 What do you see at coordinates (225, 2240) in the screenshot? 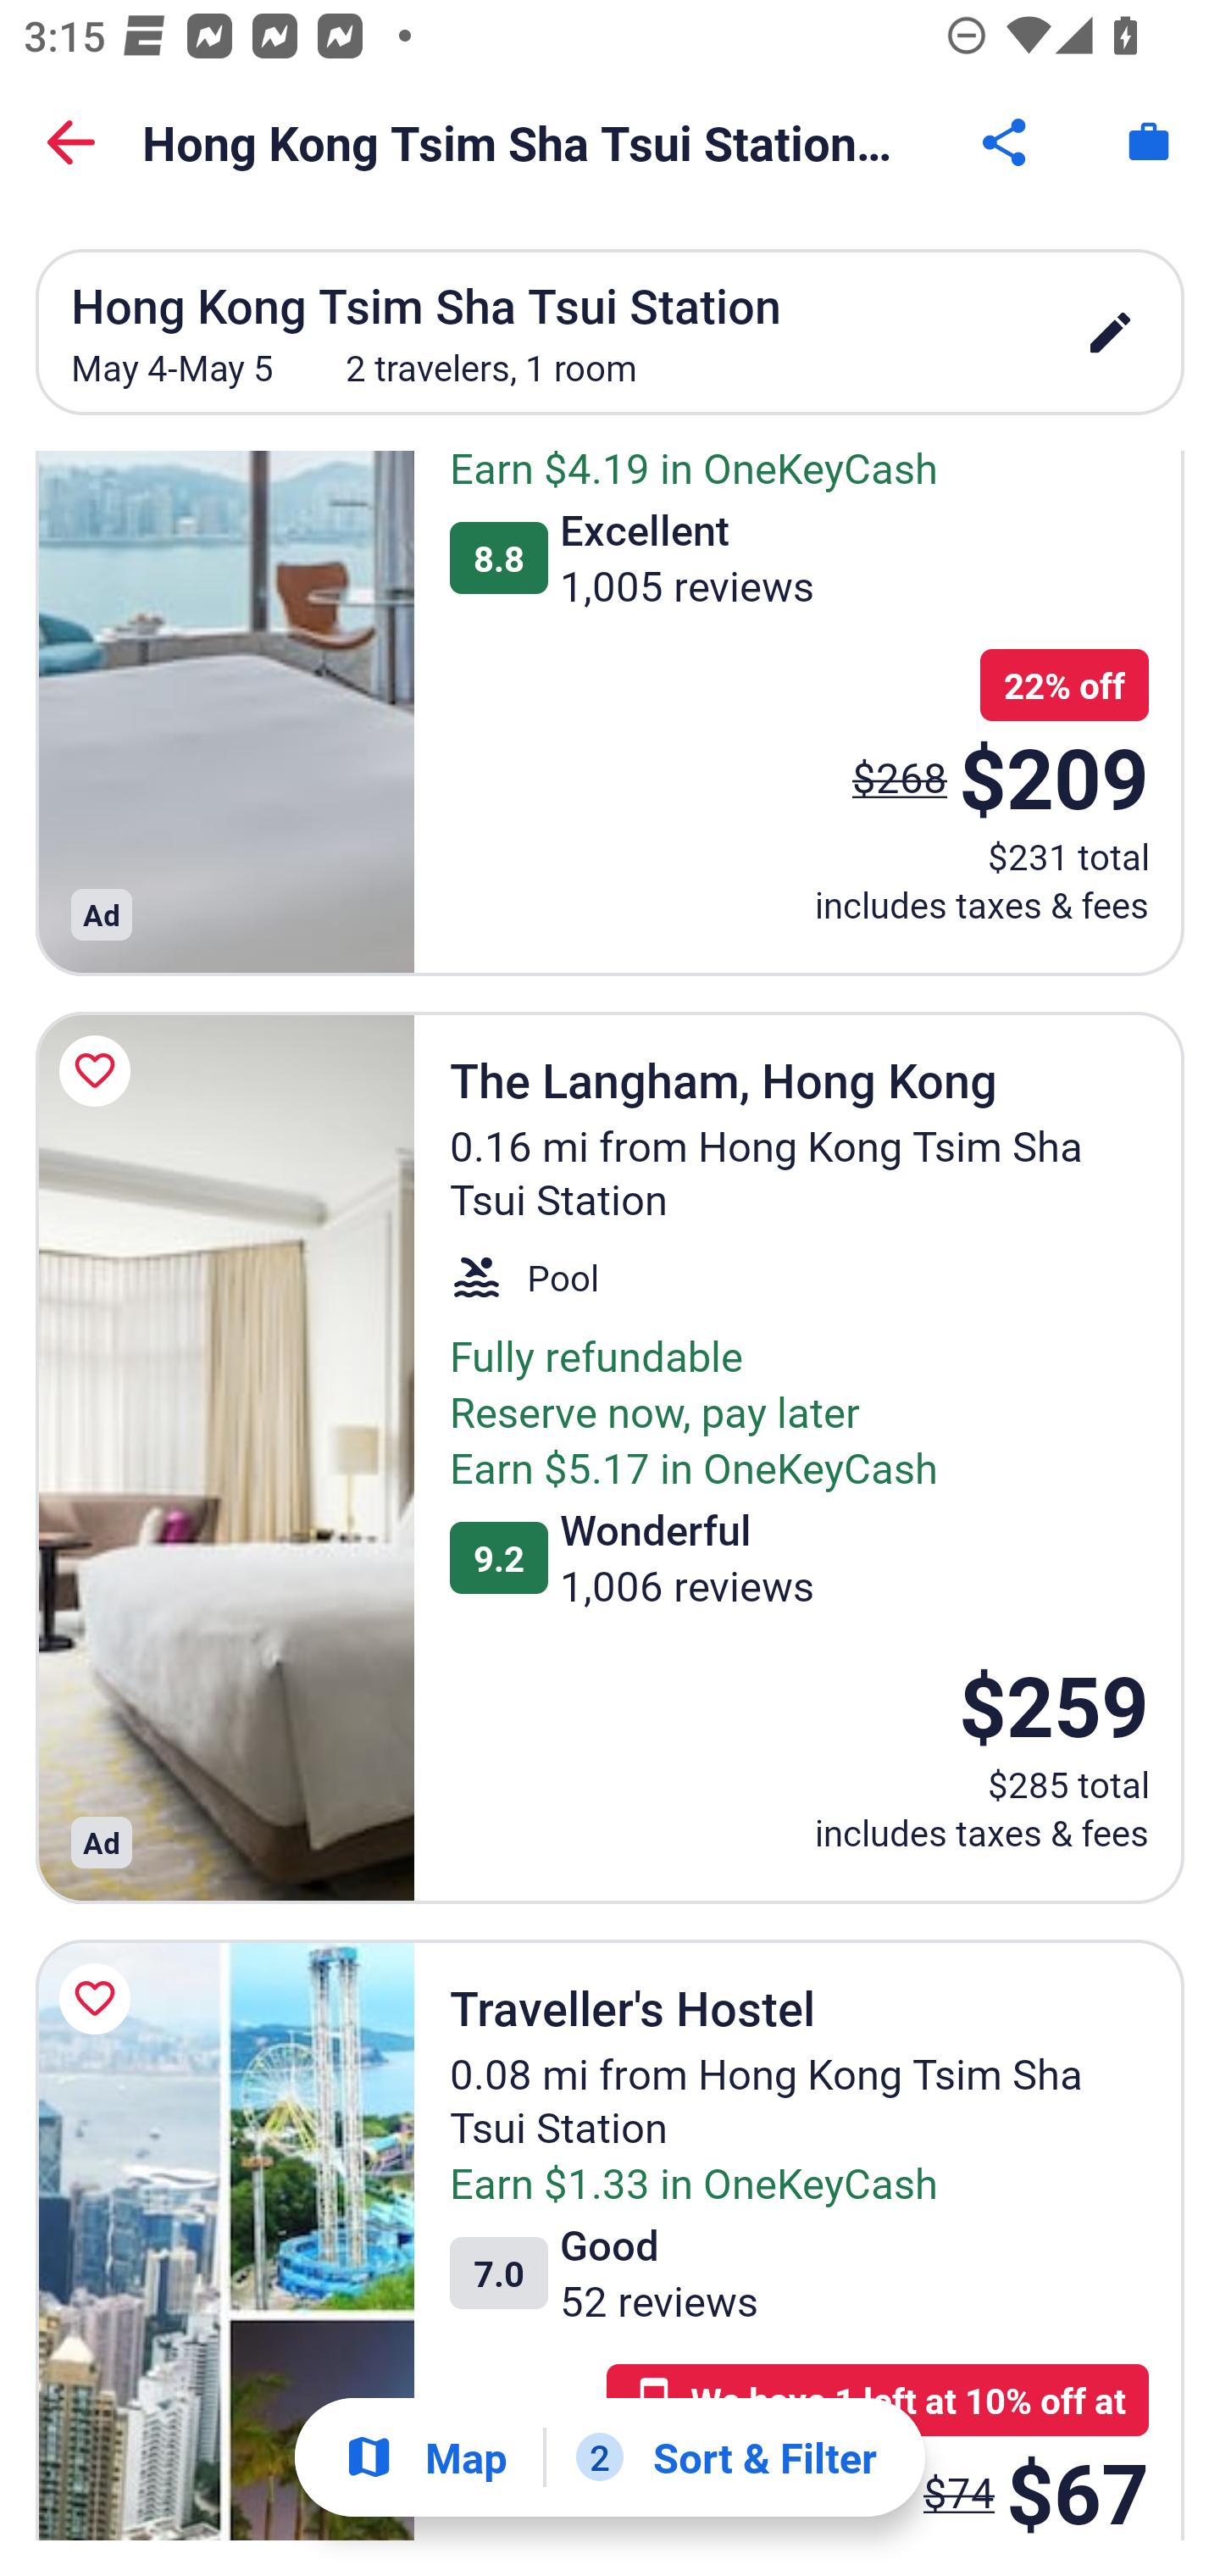
I see `Traveller's Hostel` at bounding box center [225, 2240].